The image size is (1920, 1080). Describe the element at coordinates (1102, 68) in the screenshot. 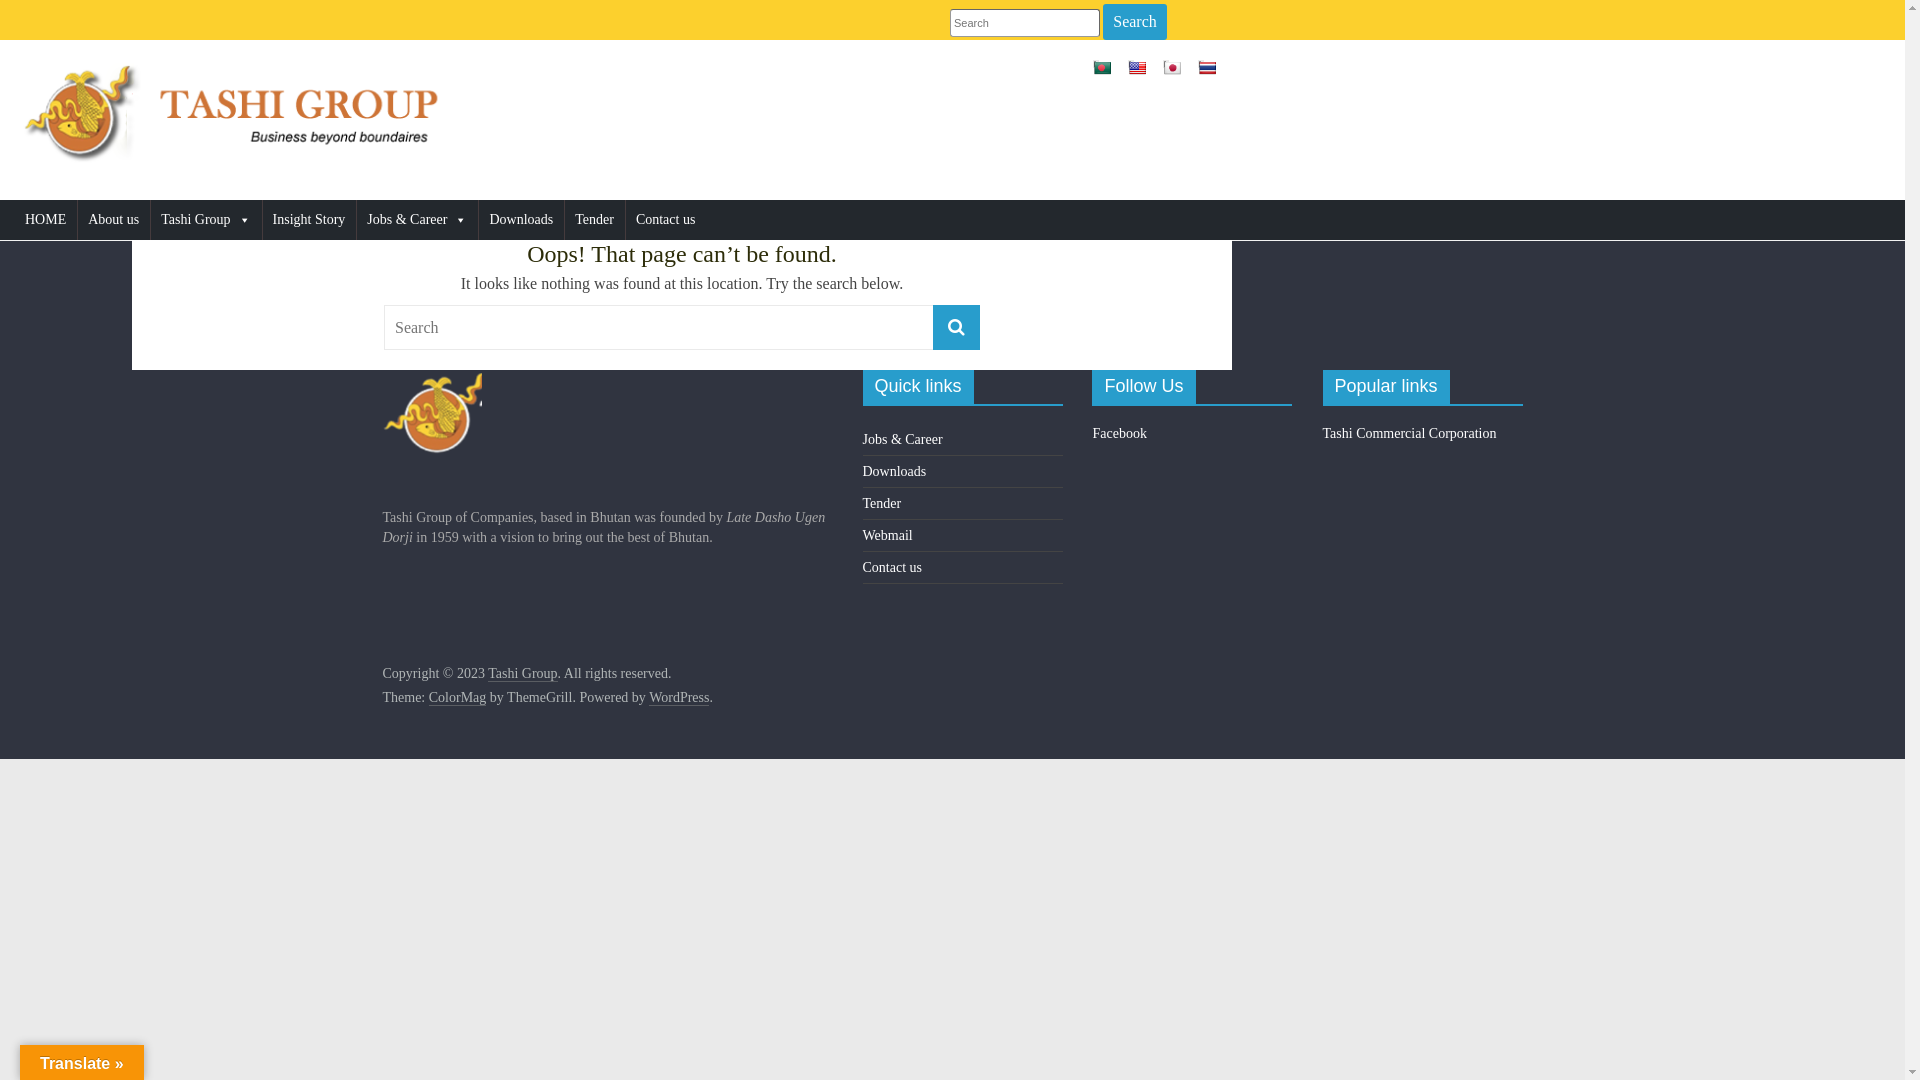

I see `Bengali` at that location.